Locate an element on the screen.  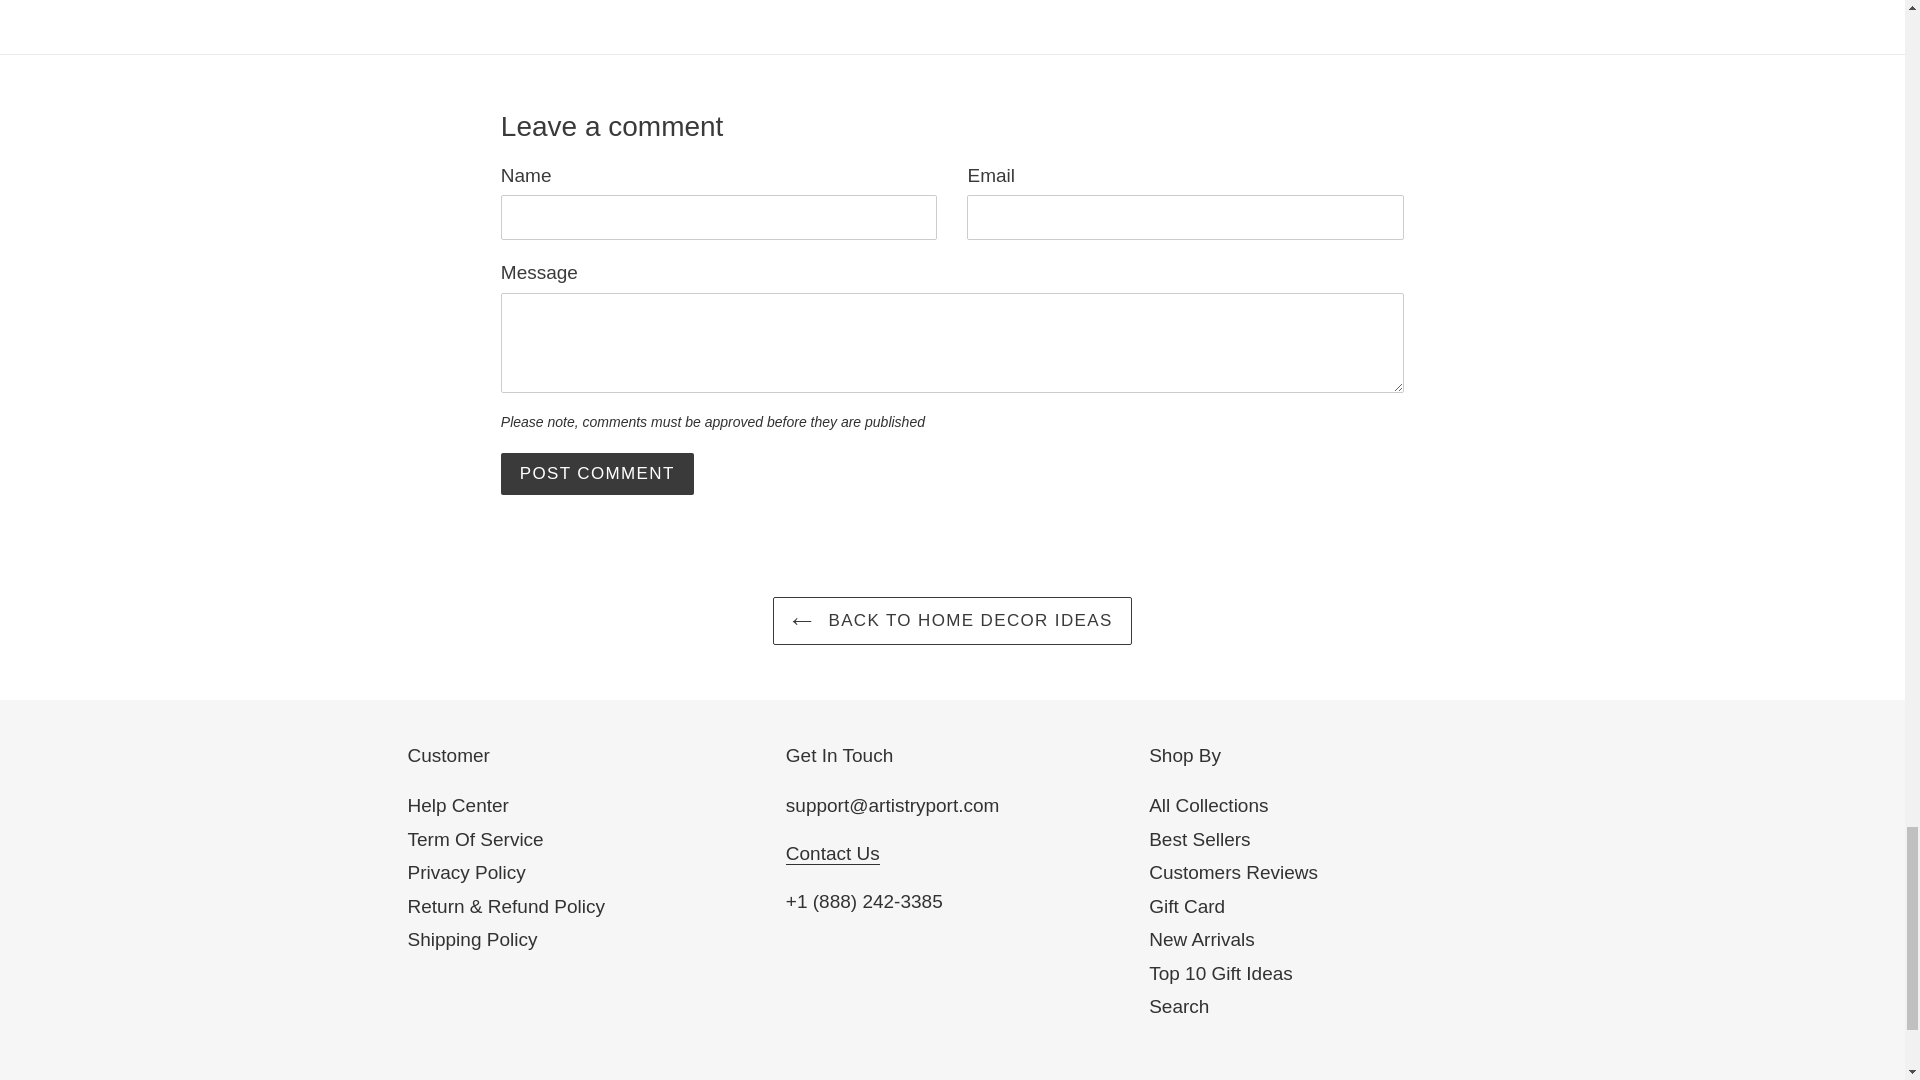
Contact Us is located at coordinates (832, 854).